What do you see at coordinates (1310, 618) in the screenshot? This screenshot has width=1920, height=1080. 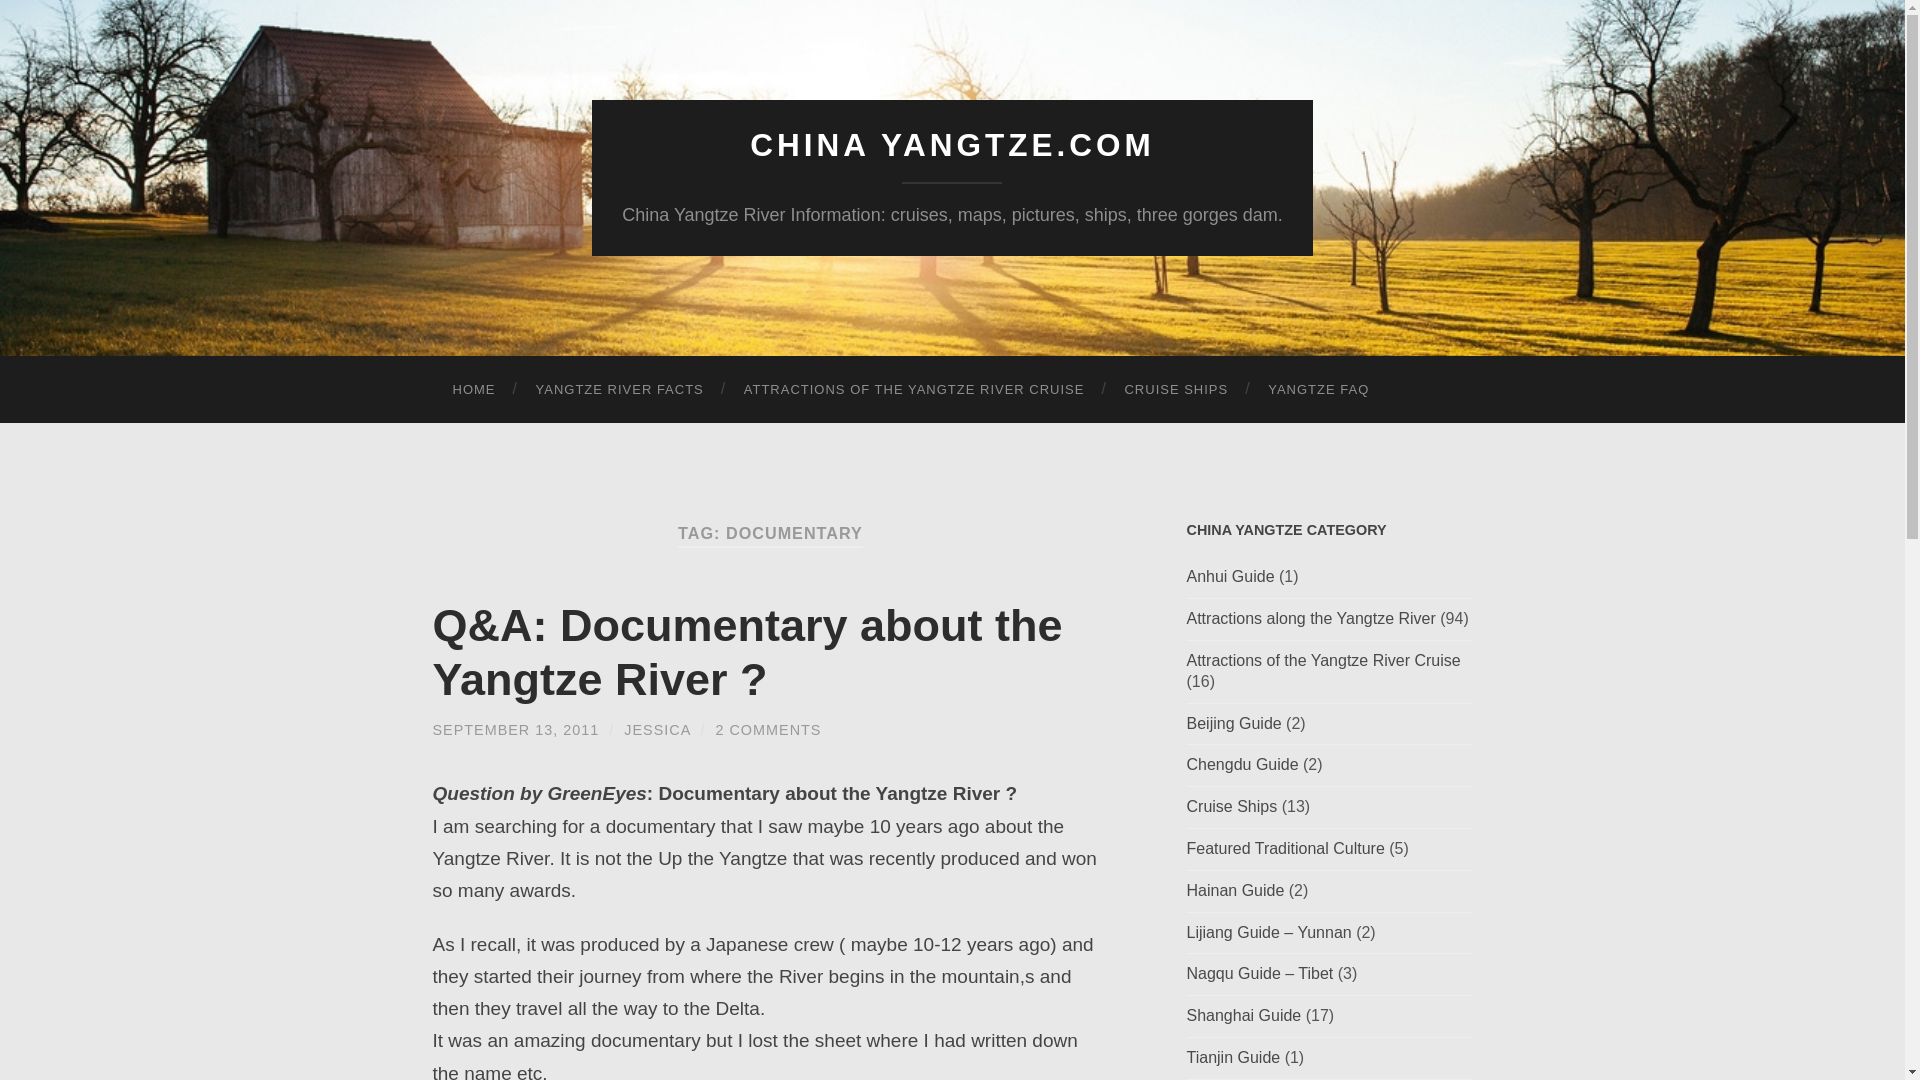 I see `Attractions along the Yangtze River` at bounding box center [1310, 618].